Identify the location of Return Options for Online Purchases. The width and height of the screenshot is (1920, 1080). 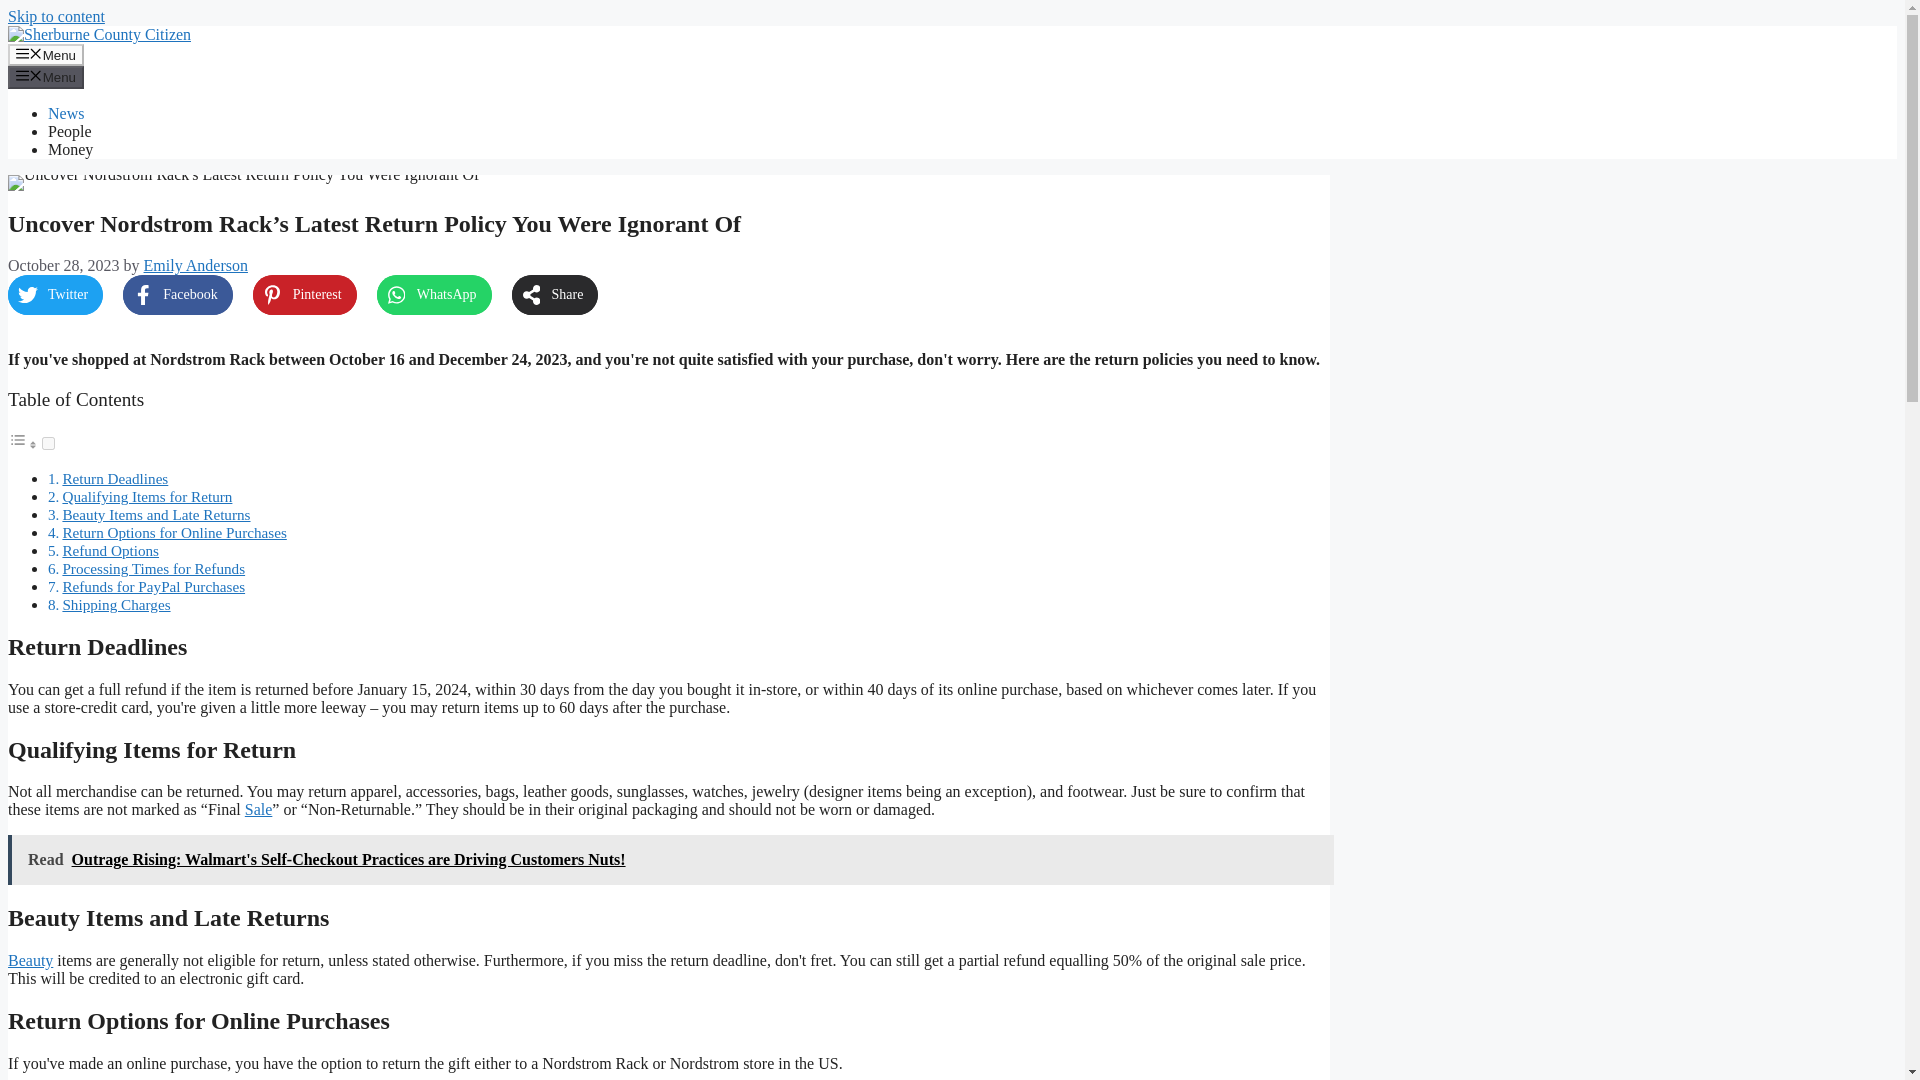
(174, 532).